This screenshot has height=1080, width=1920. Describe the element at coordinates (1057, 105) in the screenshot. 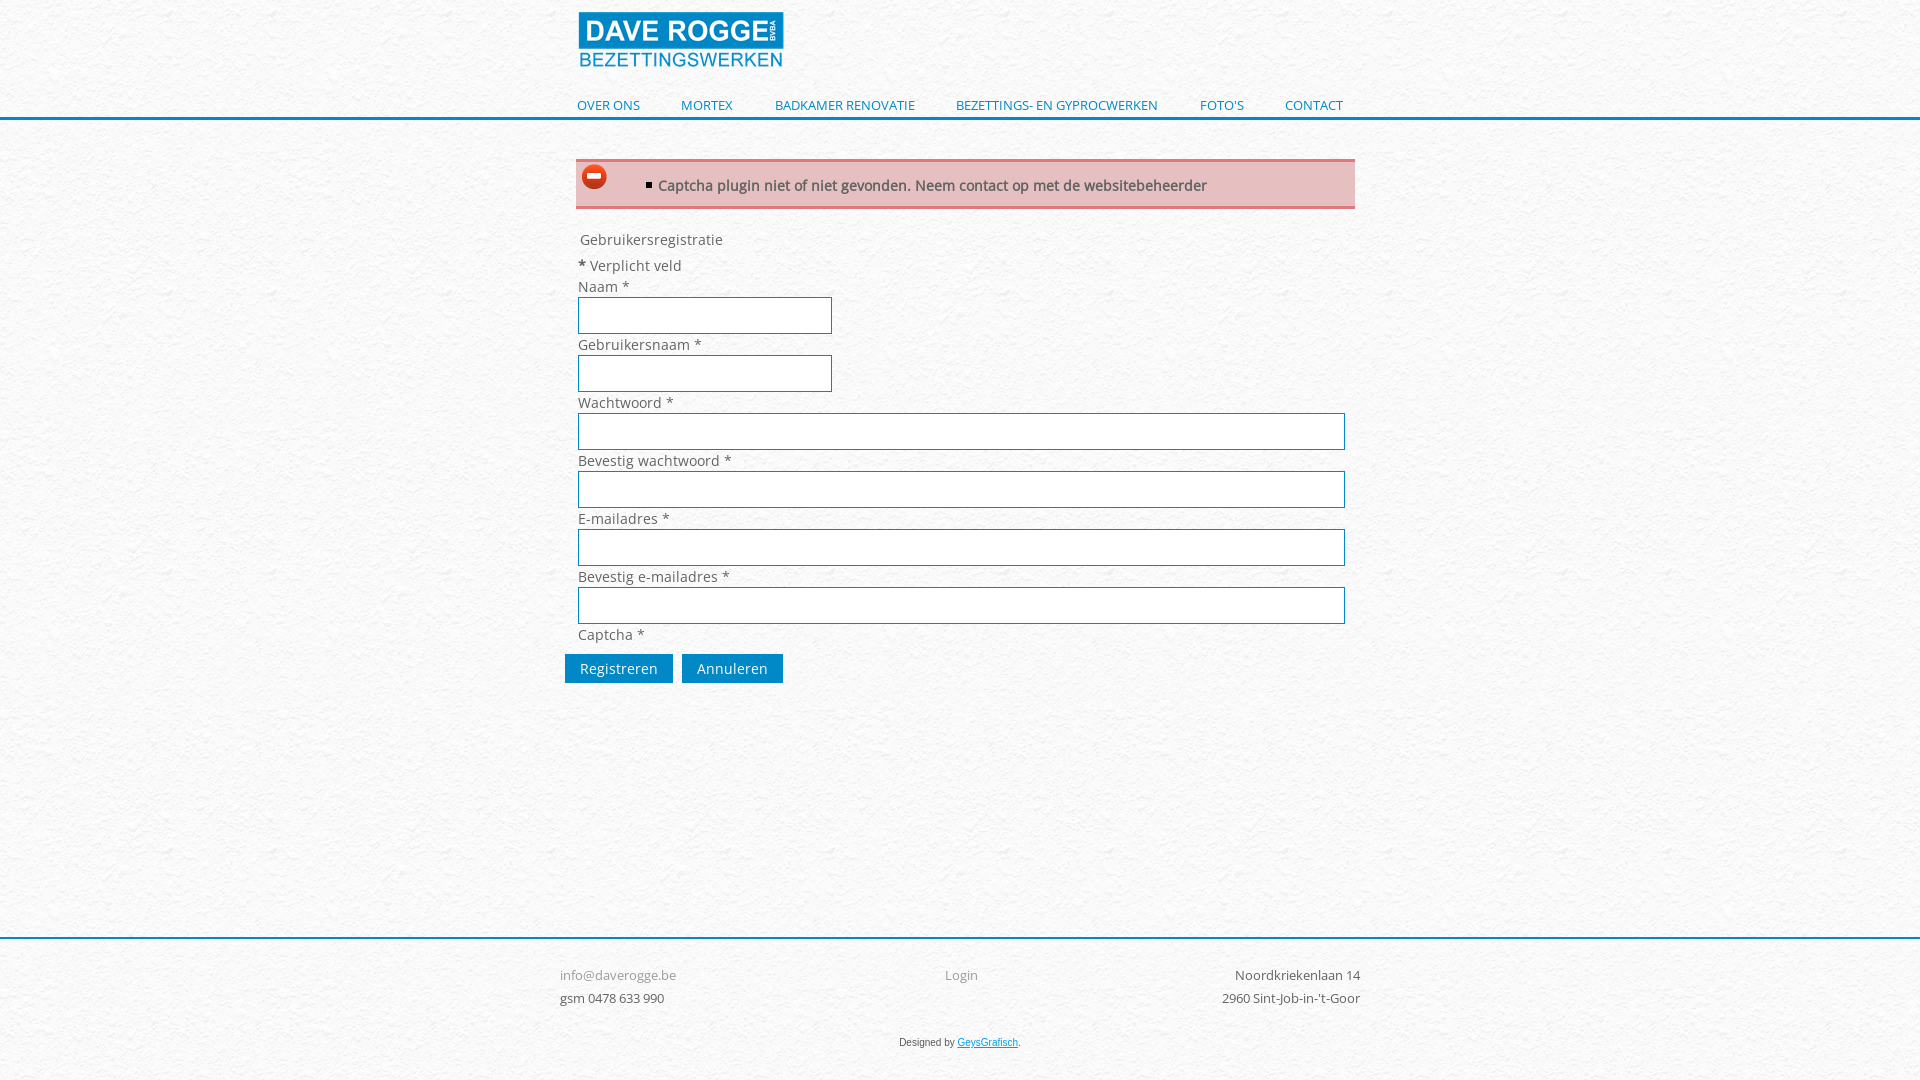

I see `BEZETTINGS- EN GYPROCWERKEN` at that location.